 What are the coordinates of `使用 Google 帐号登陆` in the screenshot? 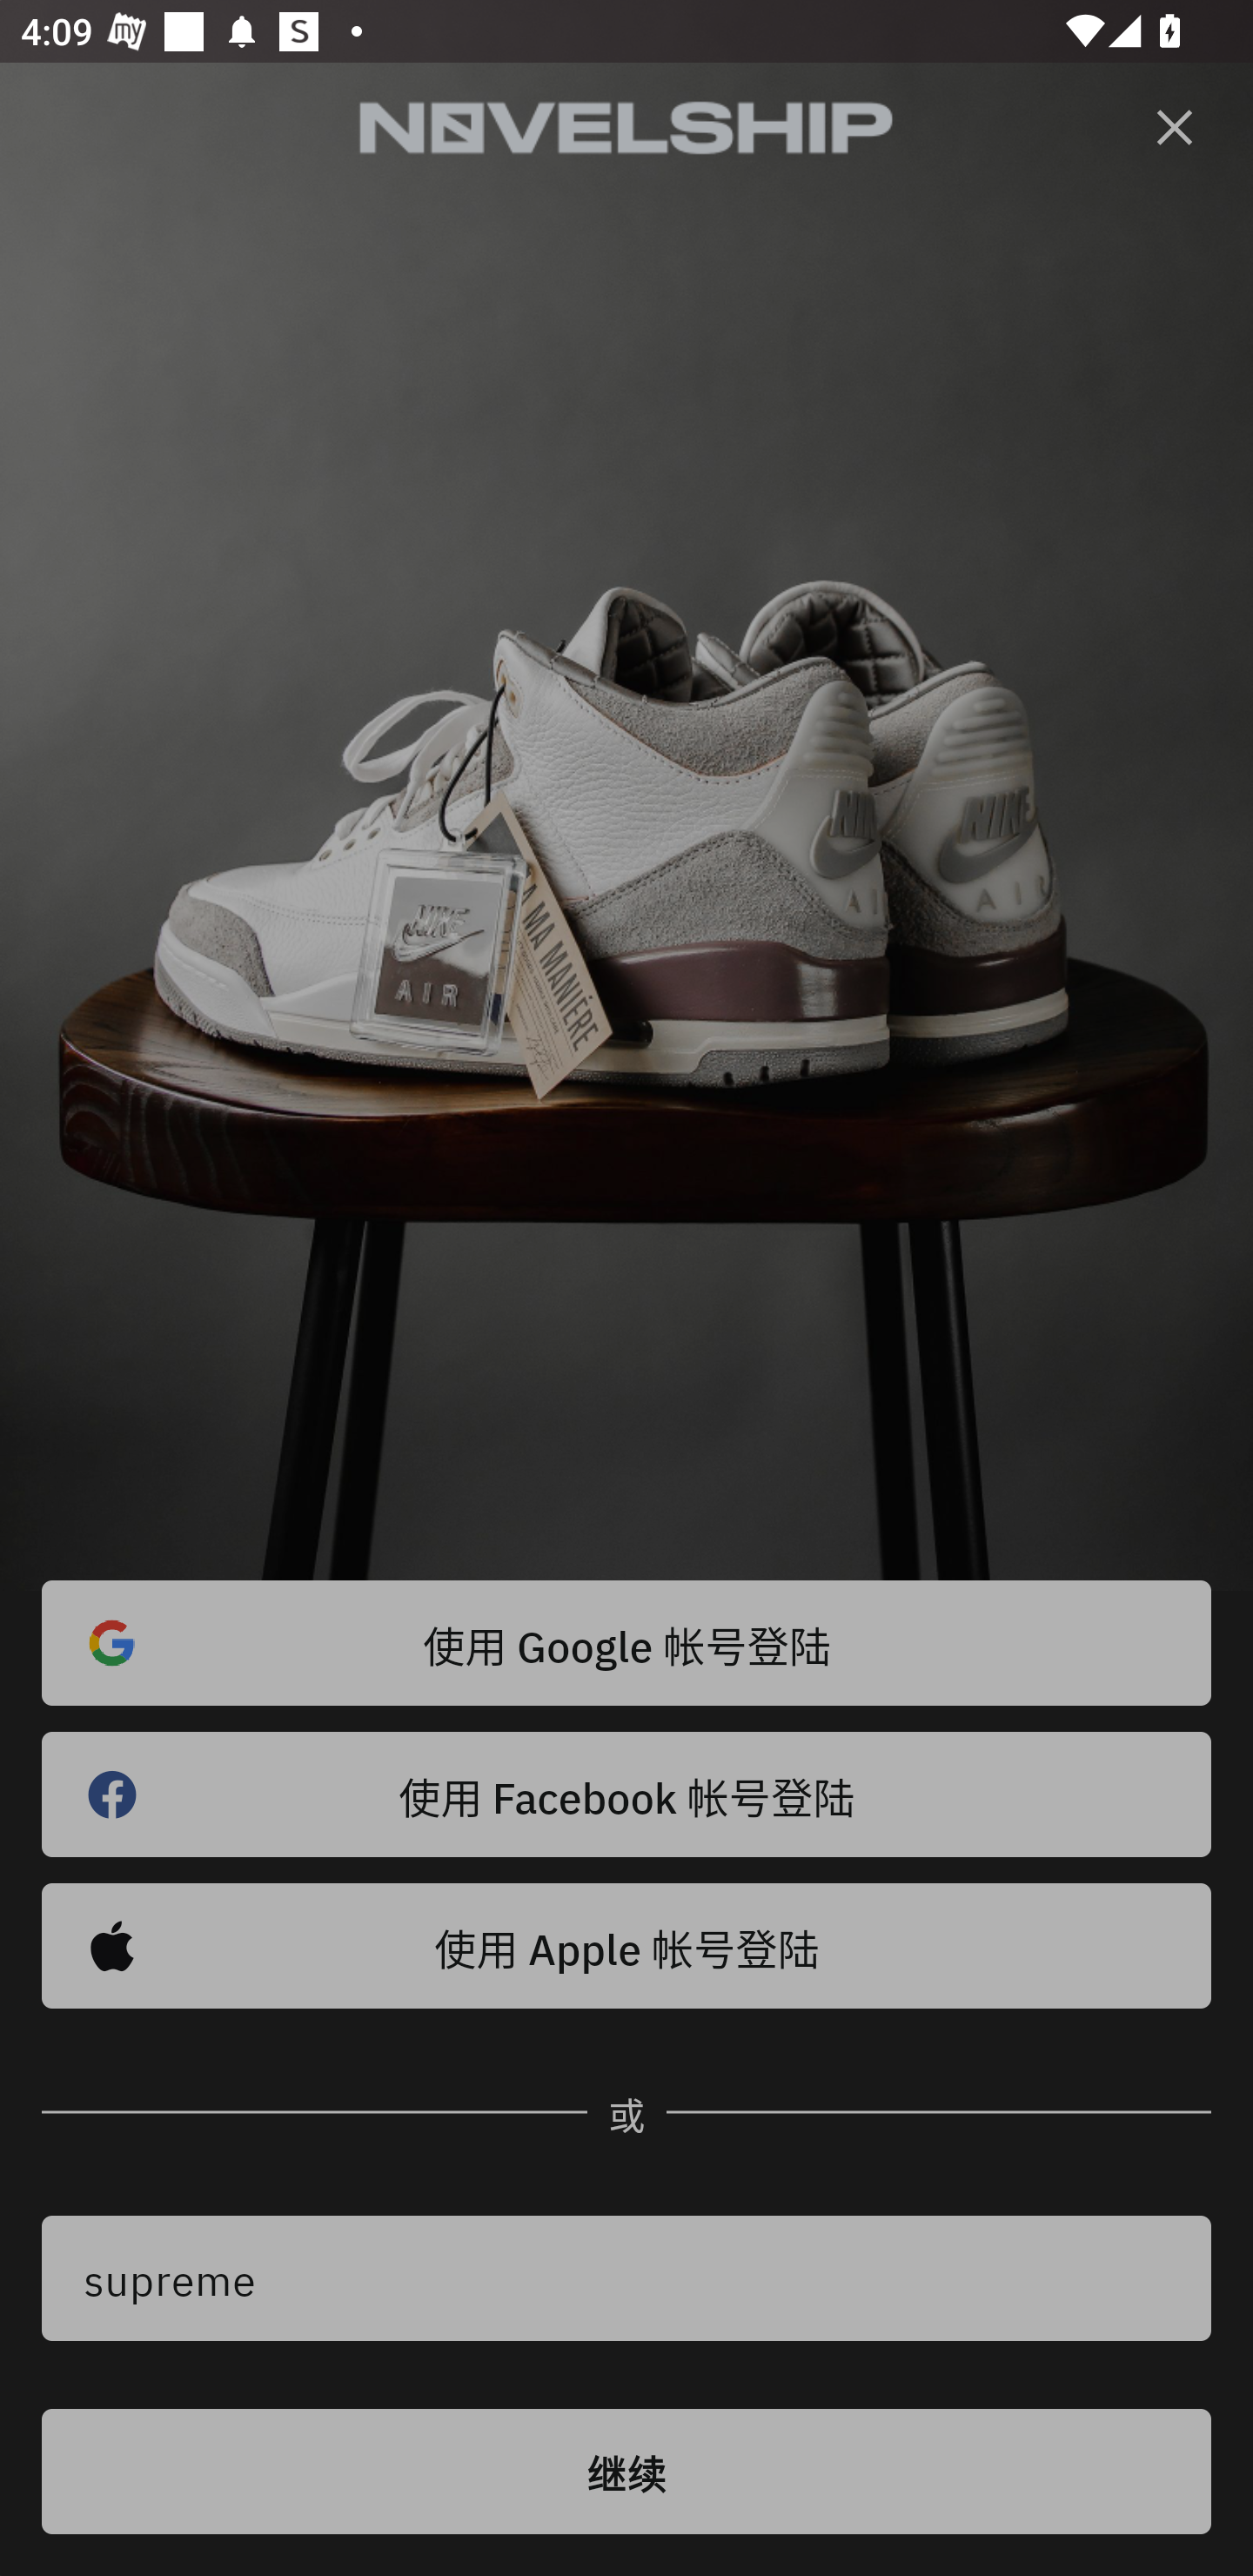 It's located at (626, 1643).